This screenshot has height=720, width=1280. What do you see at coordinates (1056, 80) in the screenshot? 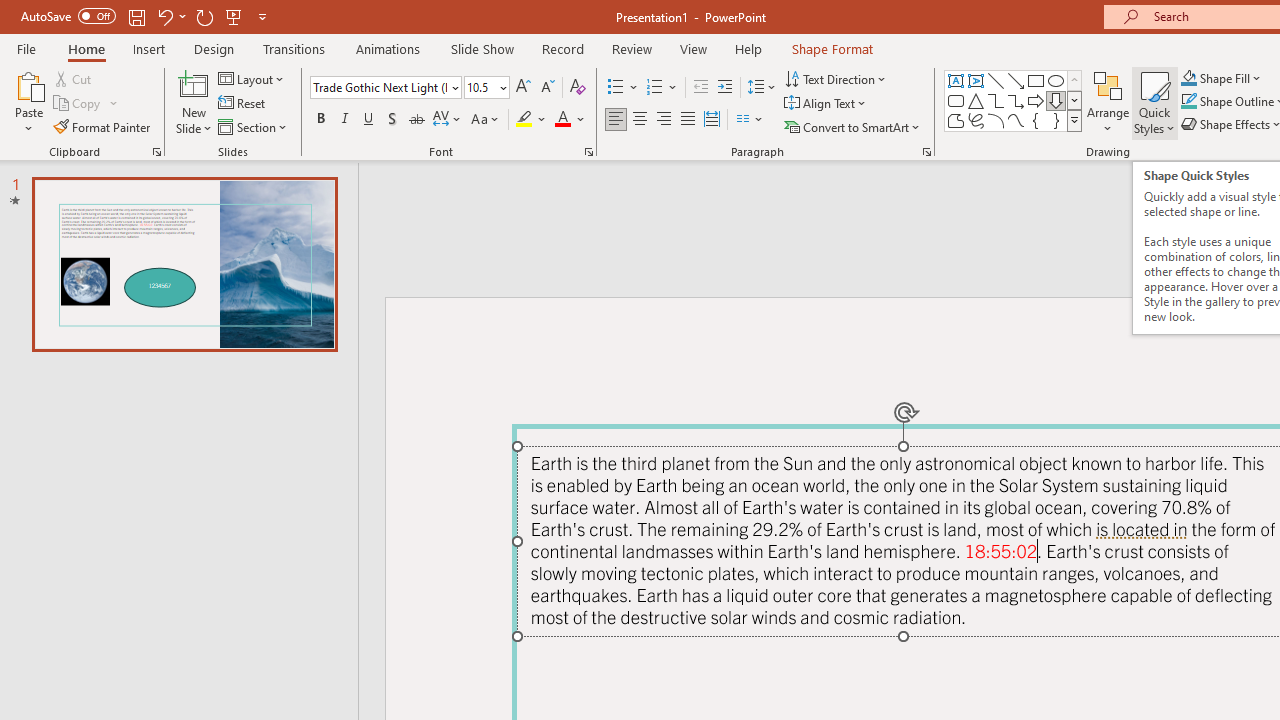
I see `Oval` at bounding box center [1056, 80].